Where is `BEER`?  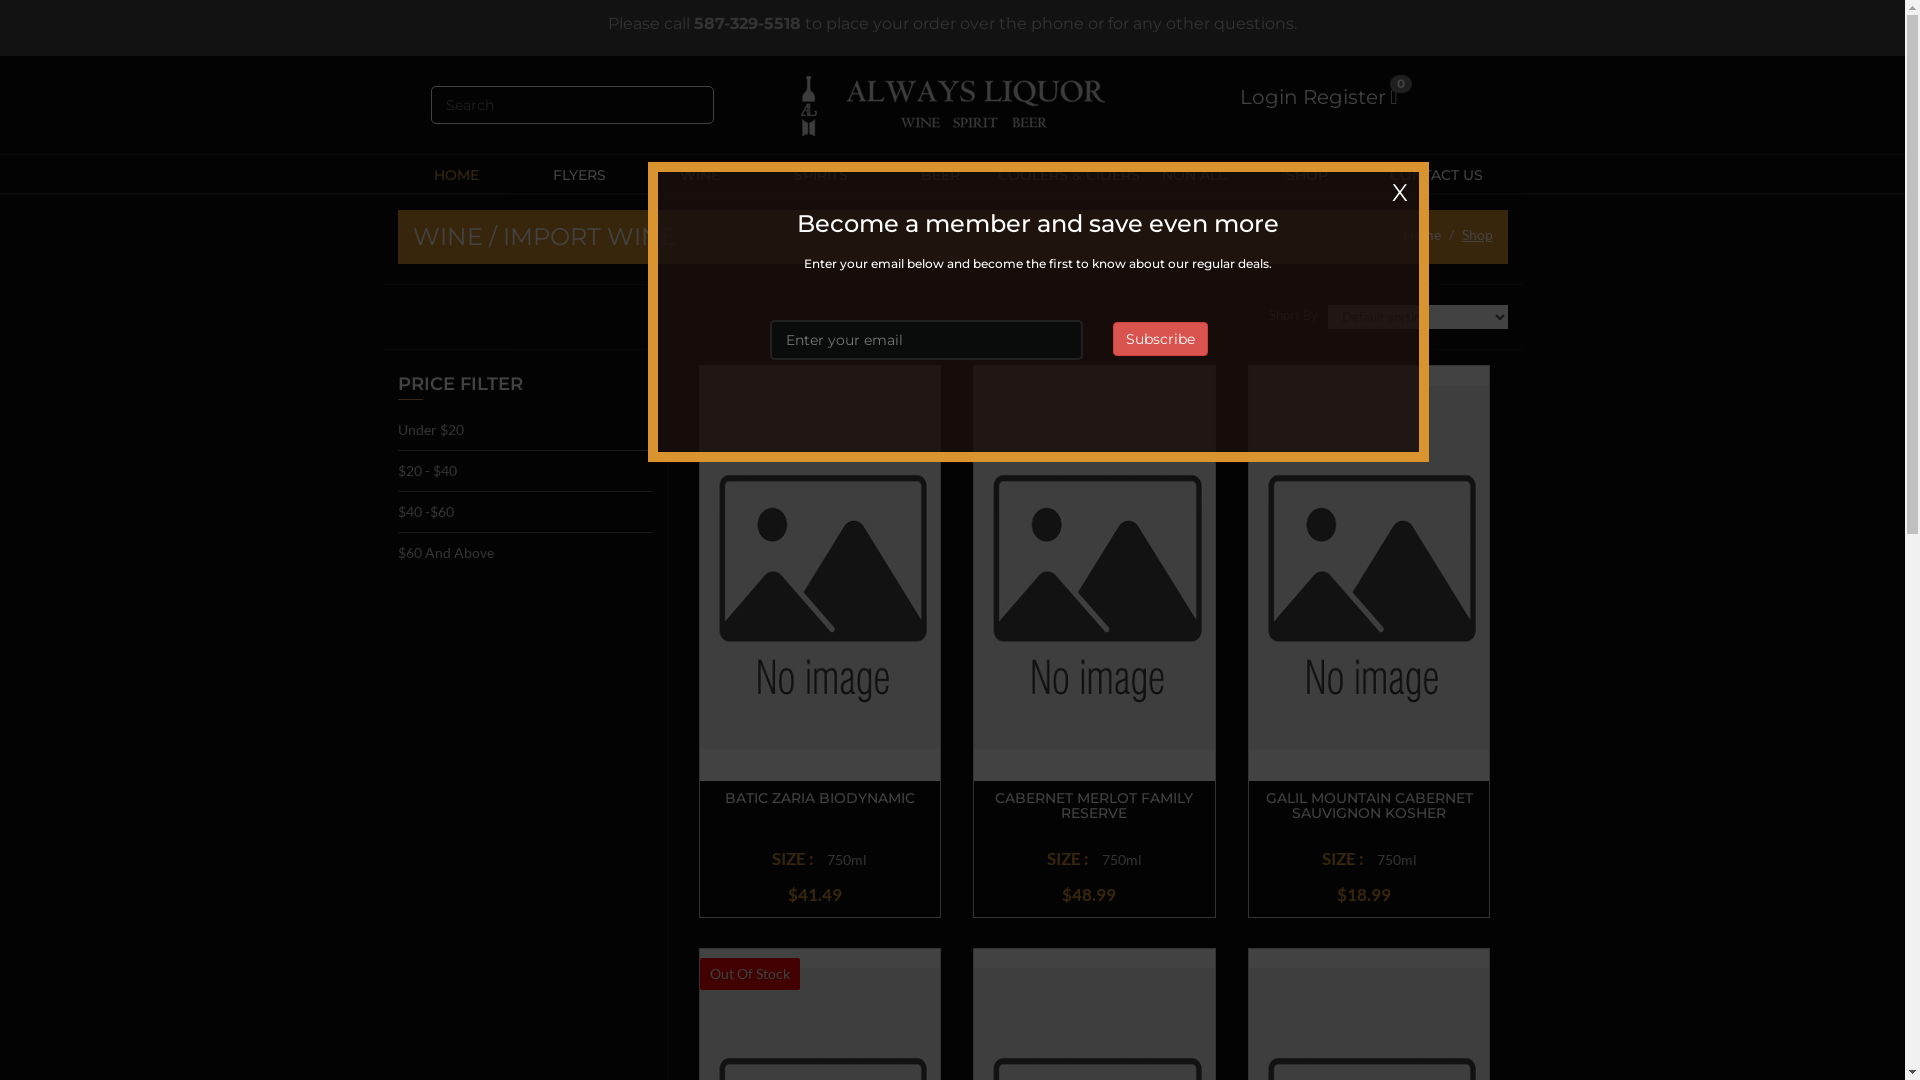
BEER is located at coordinates (942, 175).